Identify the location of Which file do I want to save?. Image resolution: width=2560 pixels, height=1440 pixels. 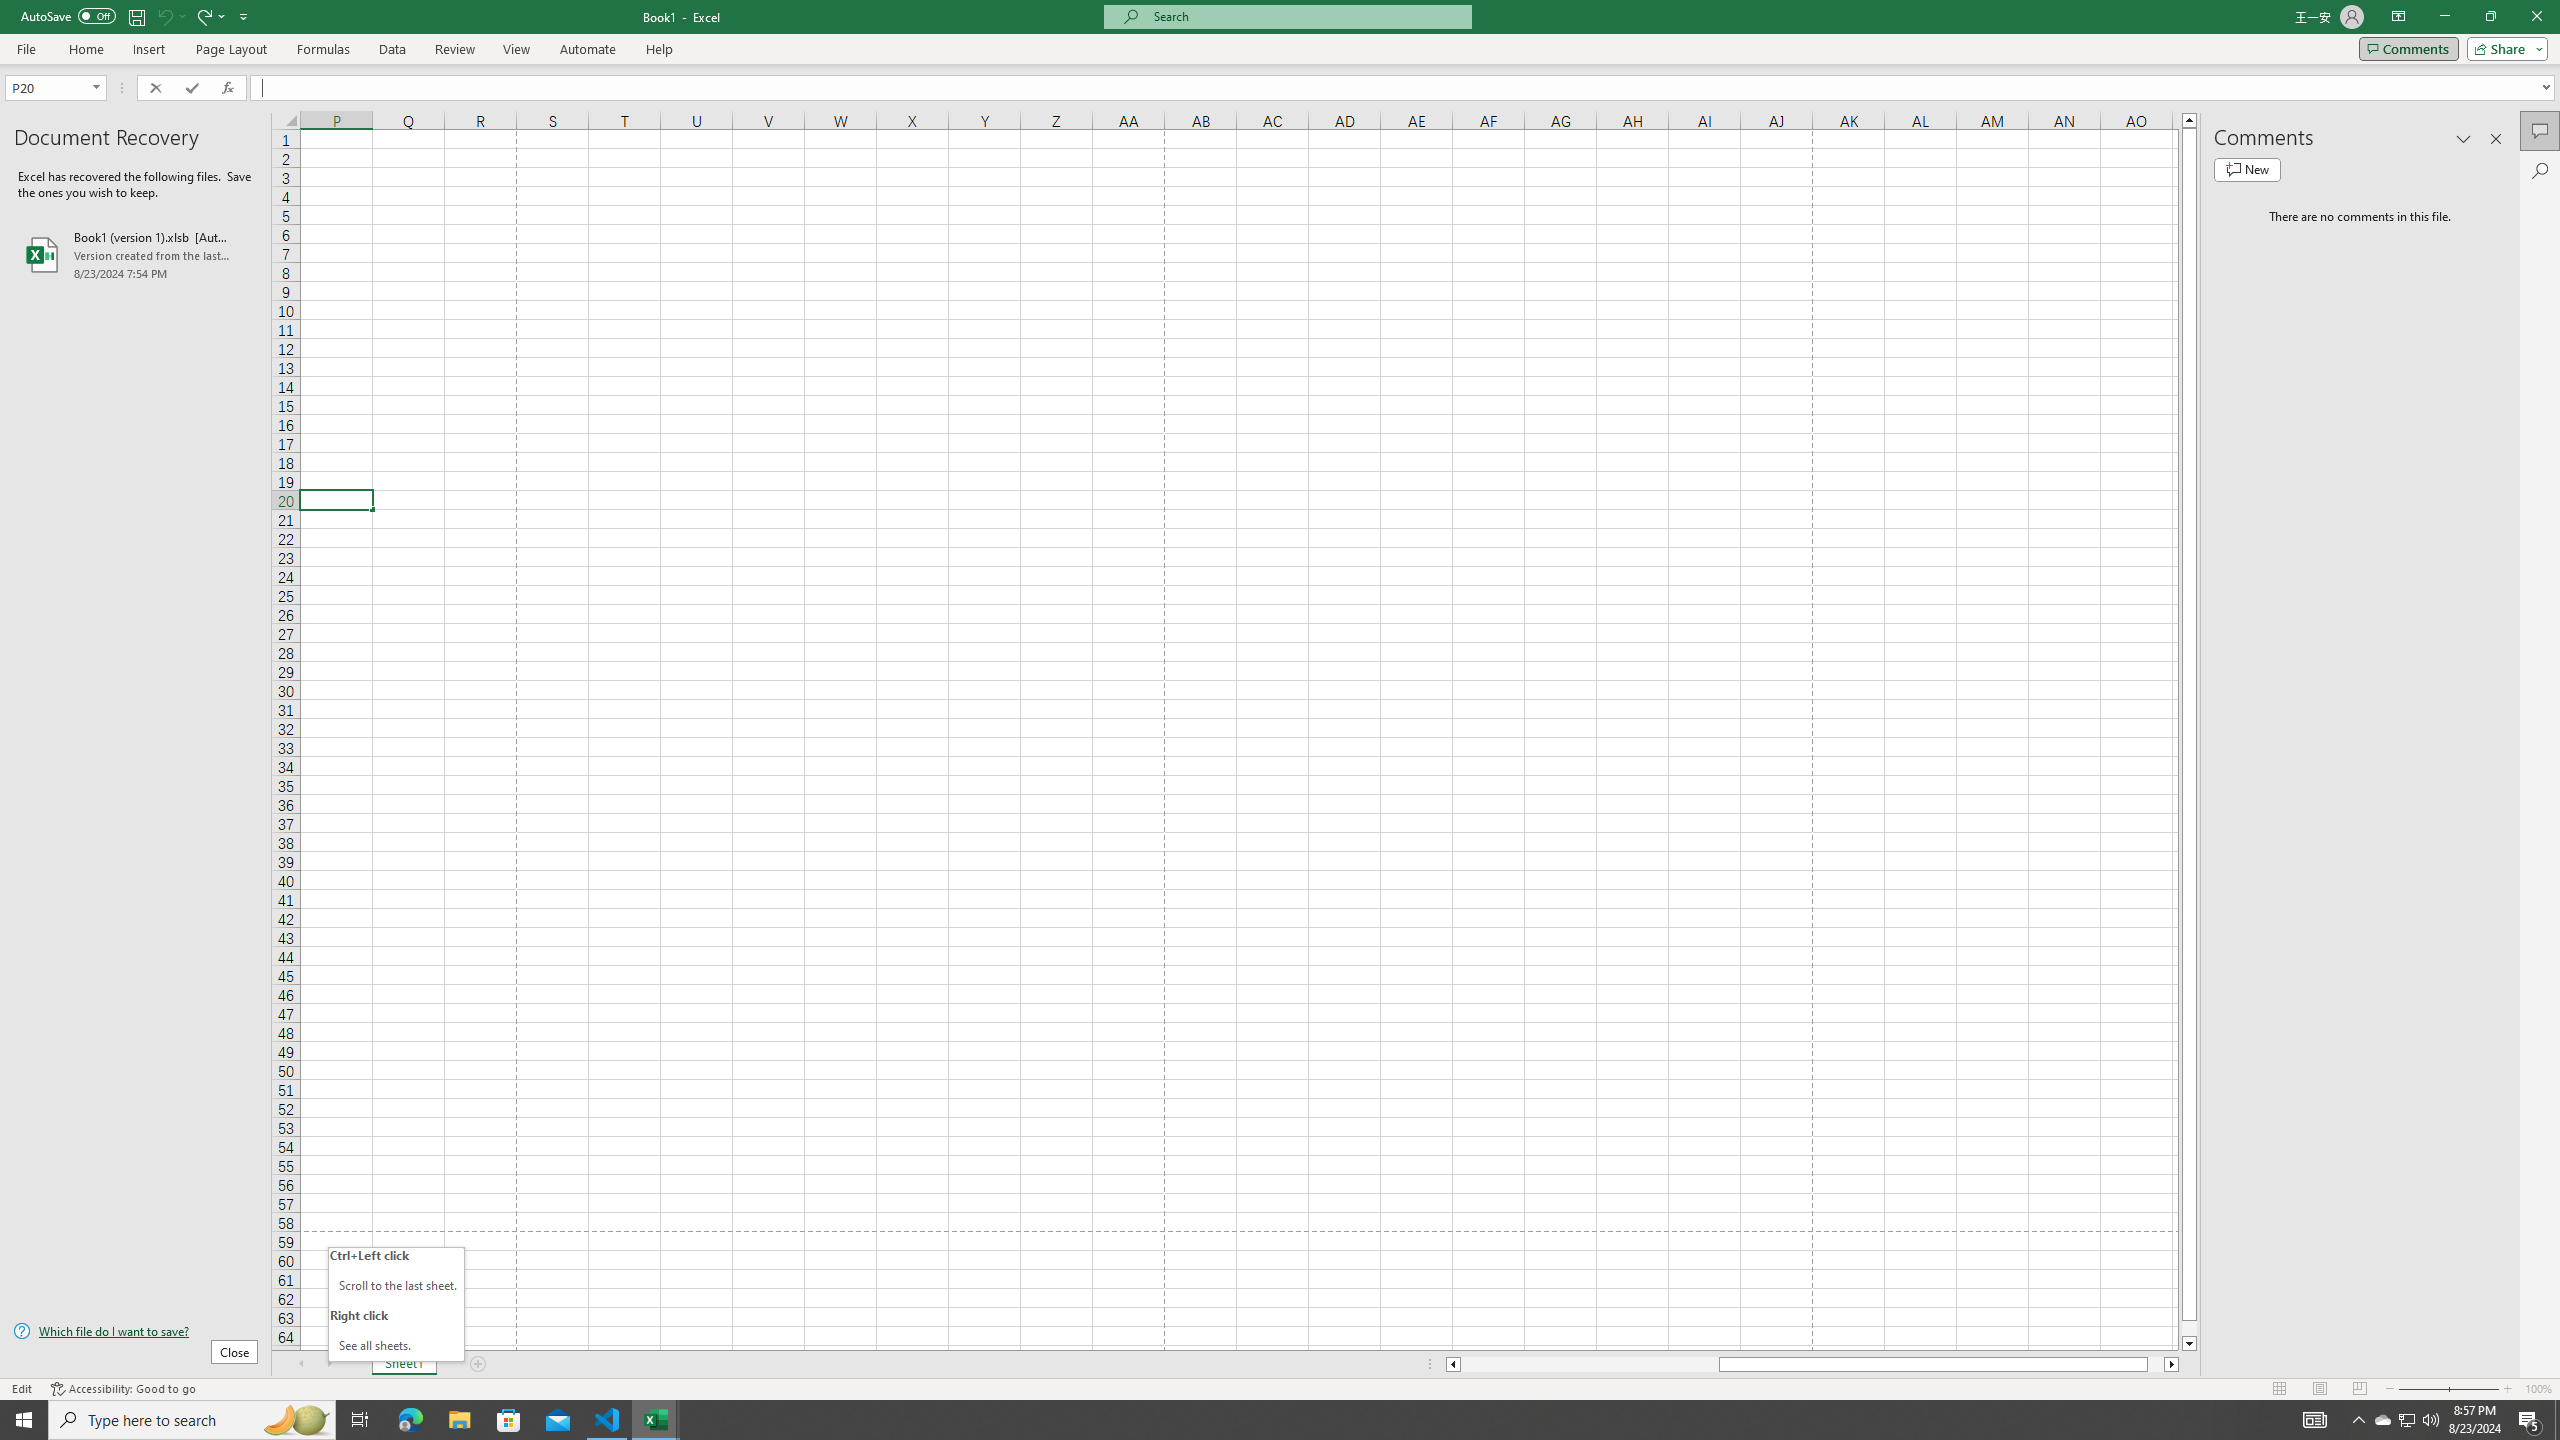
(135, 1332).